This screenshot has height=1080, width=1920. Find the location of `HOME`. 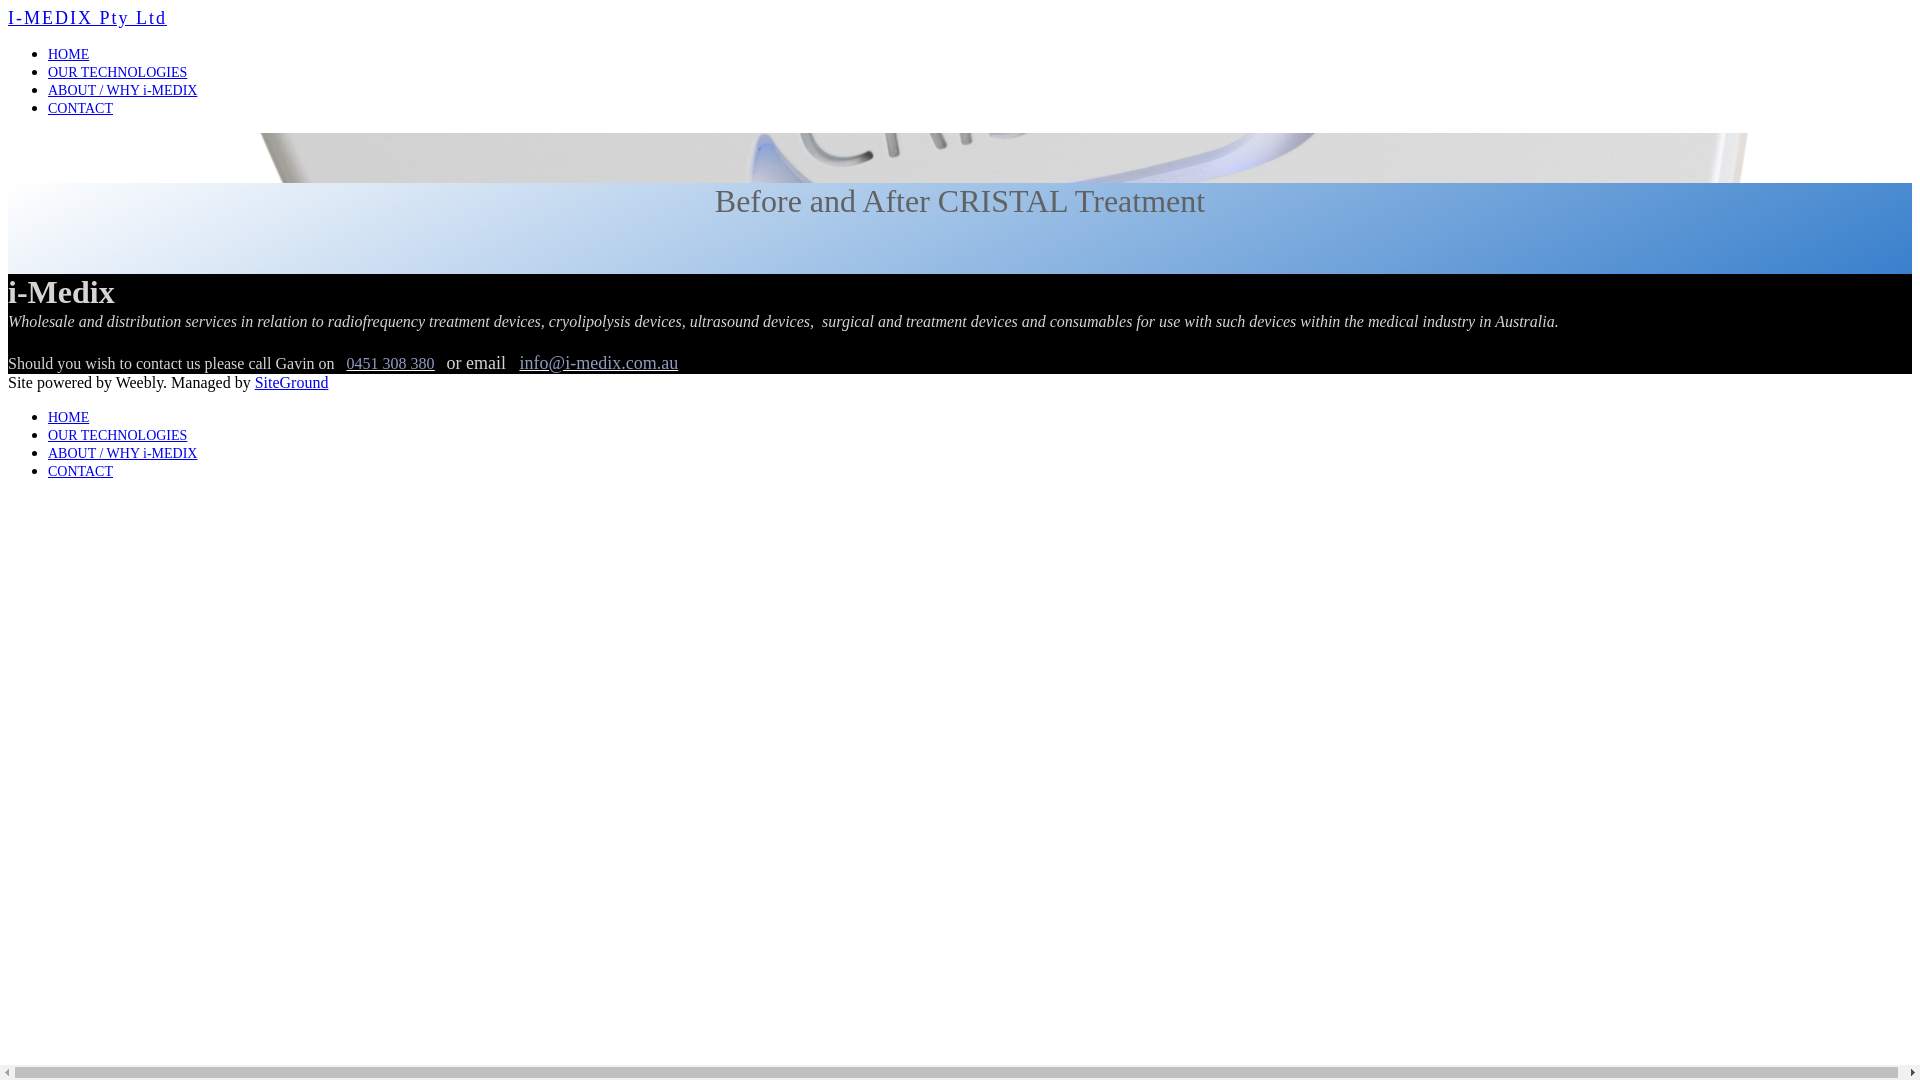

HOME is located at coordinates (68, 54).